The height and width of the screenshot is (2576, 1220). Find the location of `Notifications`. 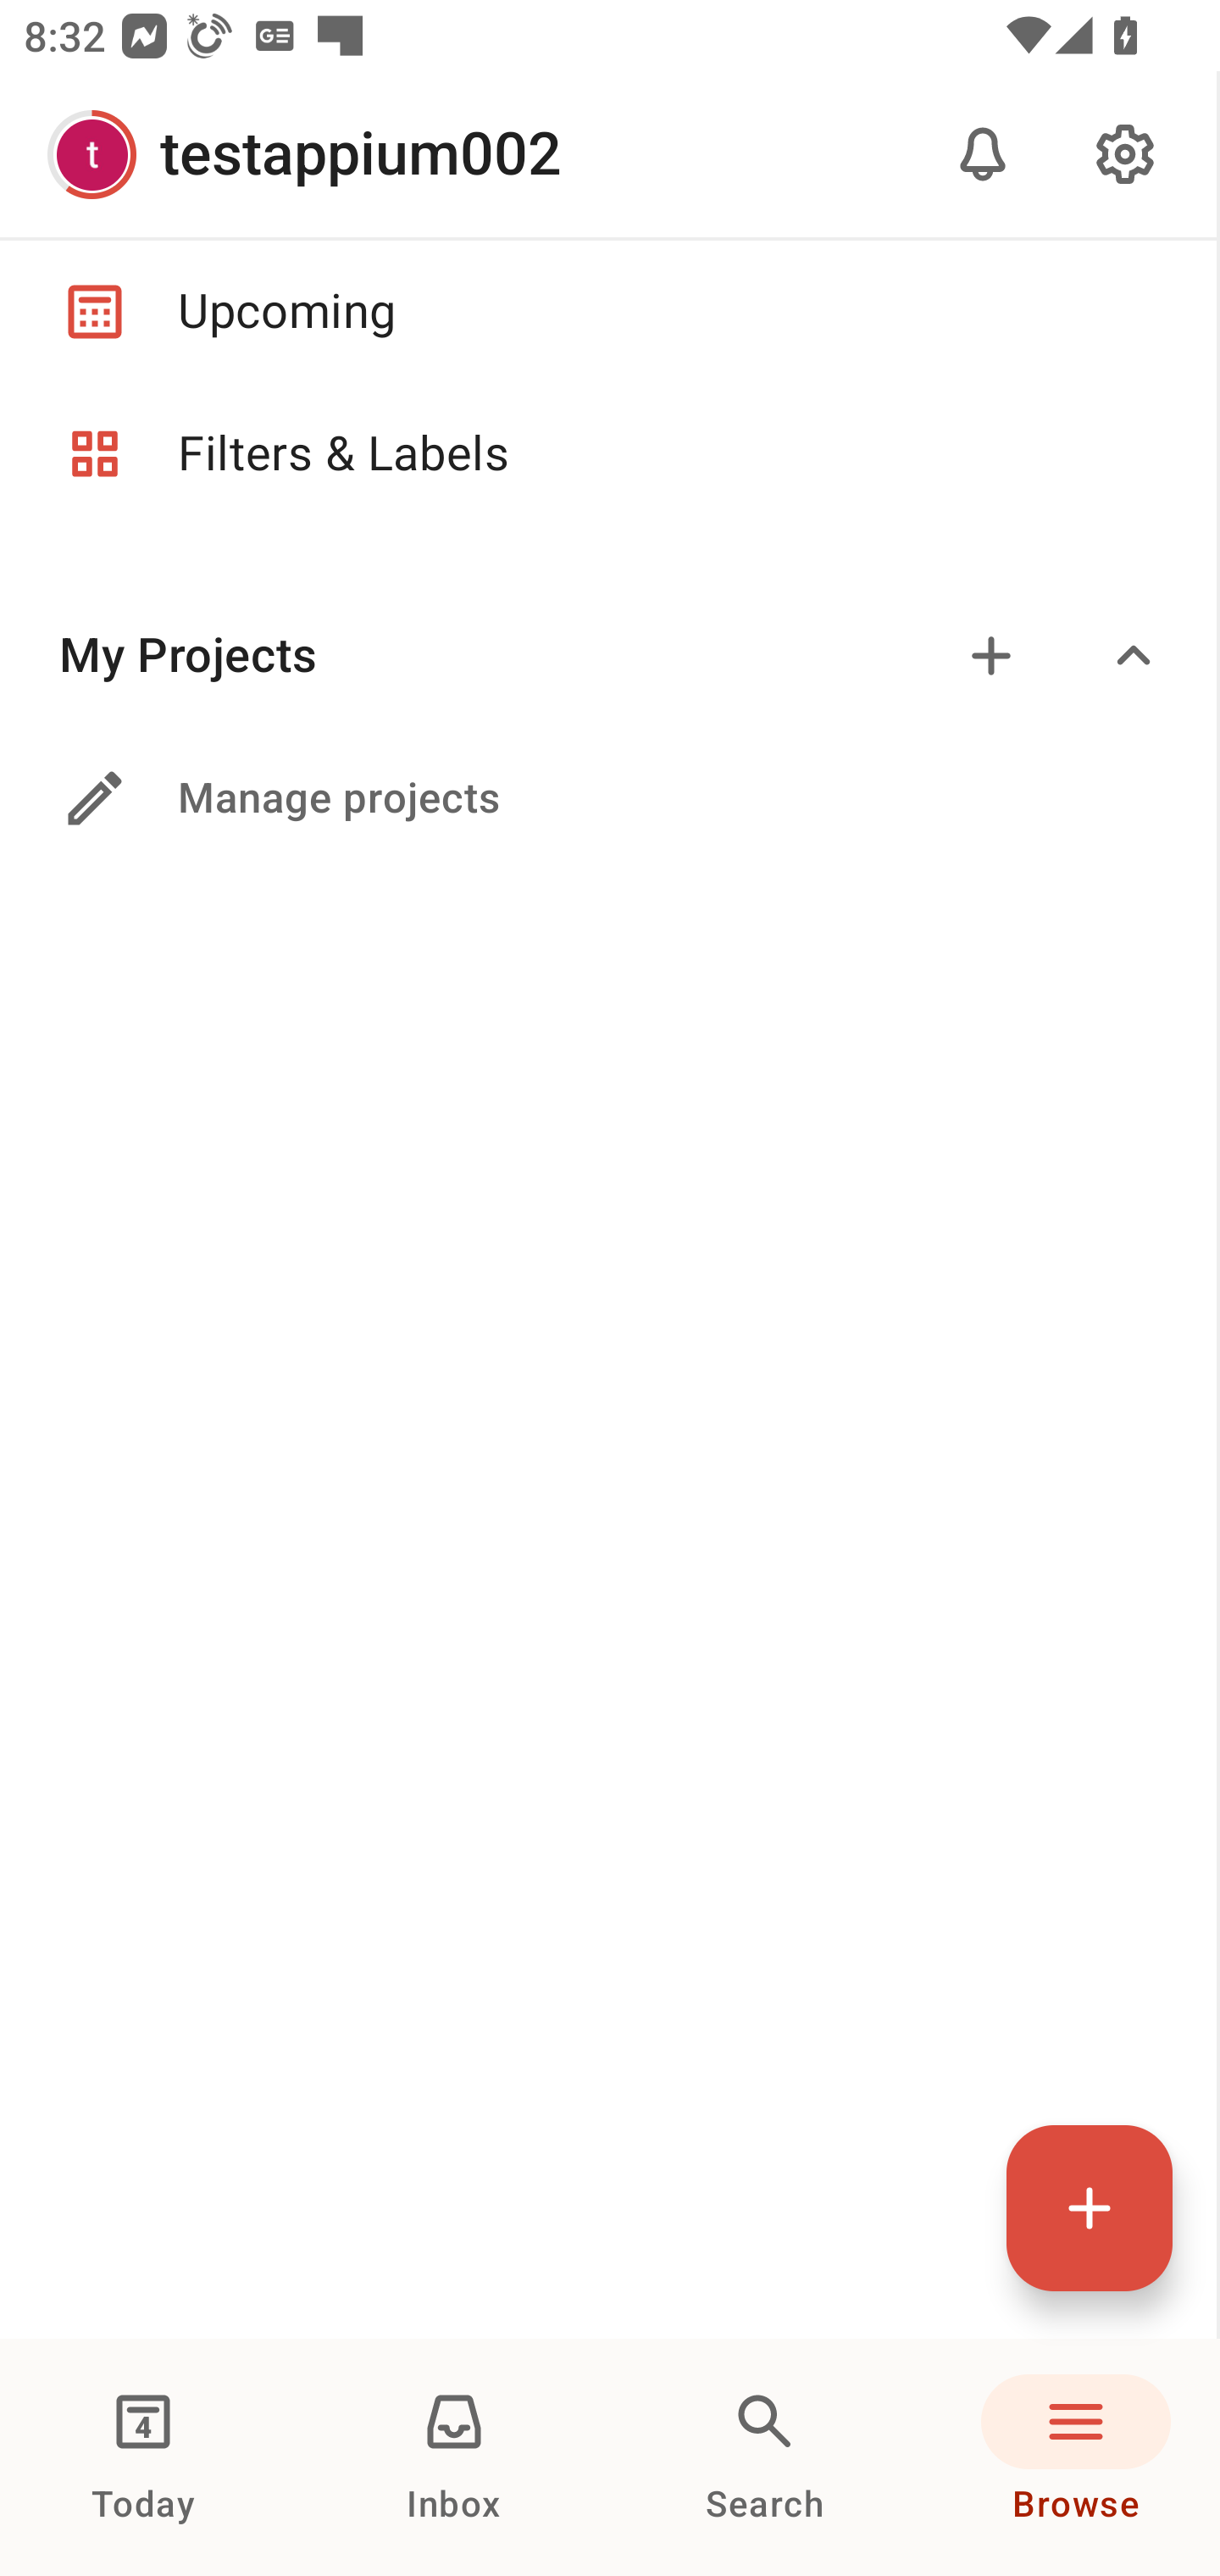

Notifications is located at coordinates (983, 154).